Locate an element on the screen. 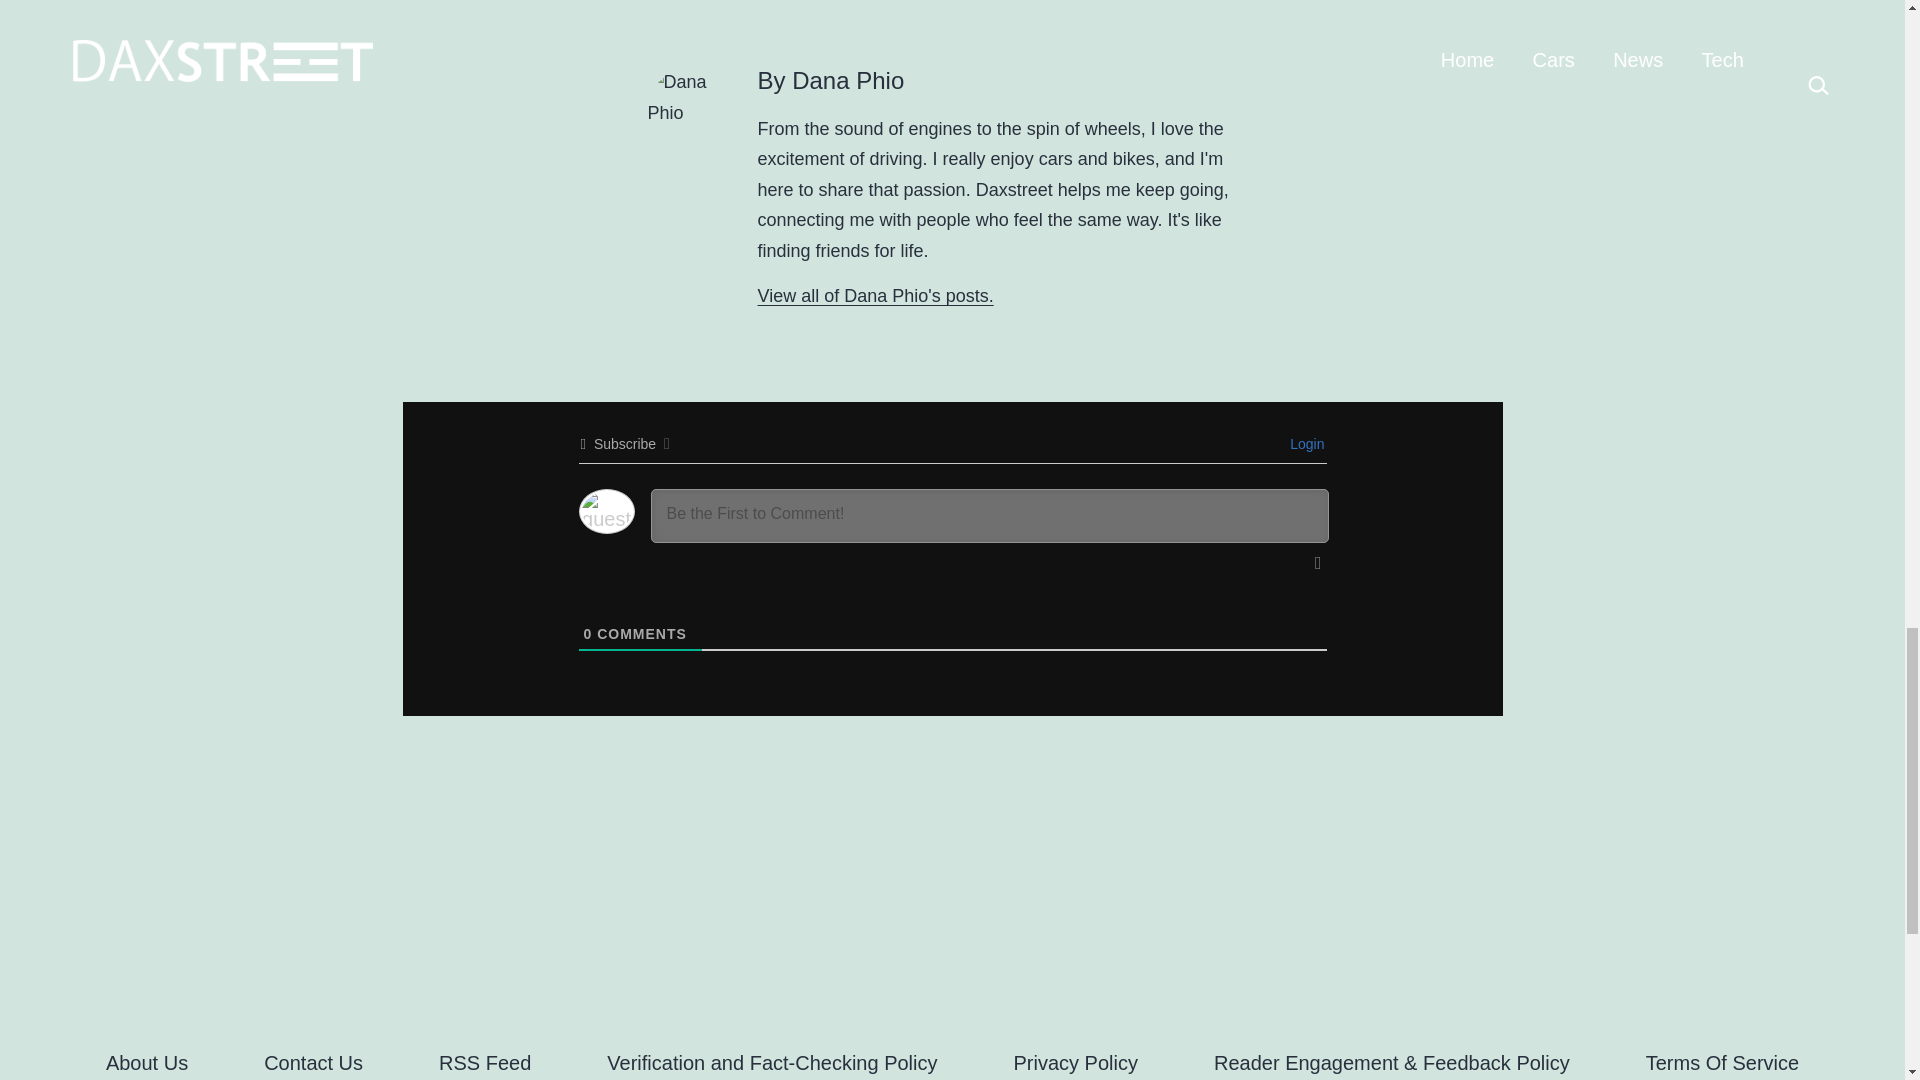 The height and width of the screenshot is (1080, 1920). Contact Us is located at coordinates (312, 1058).